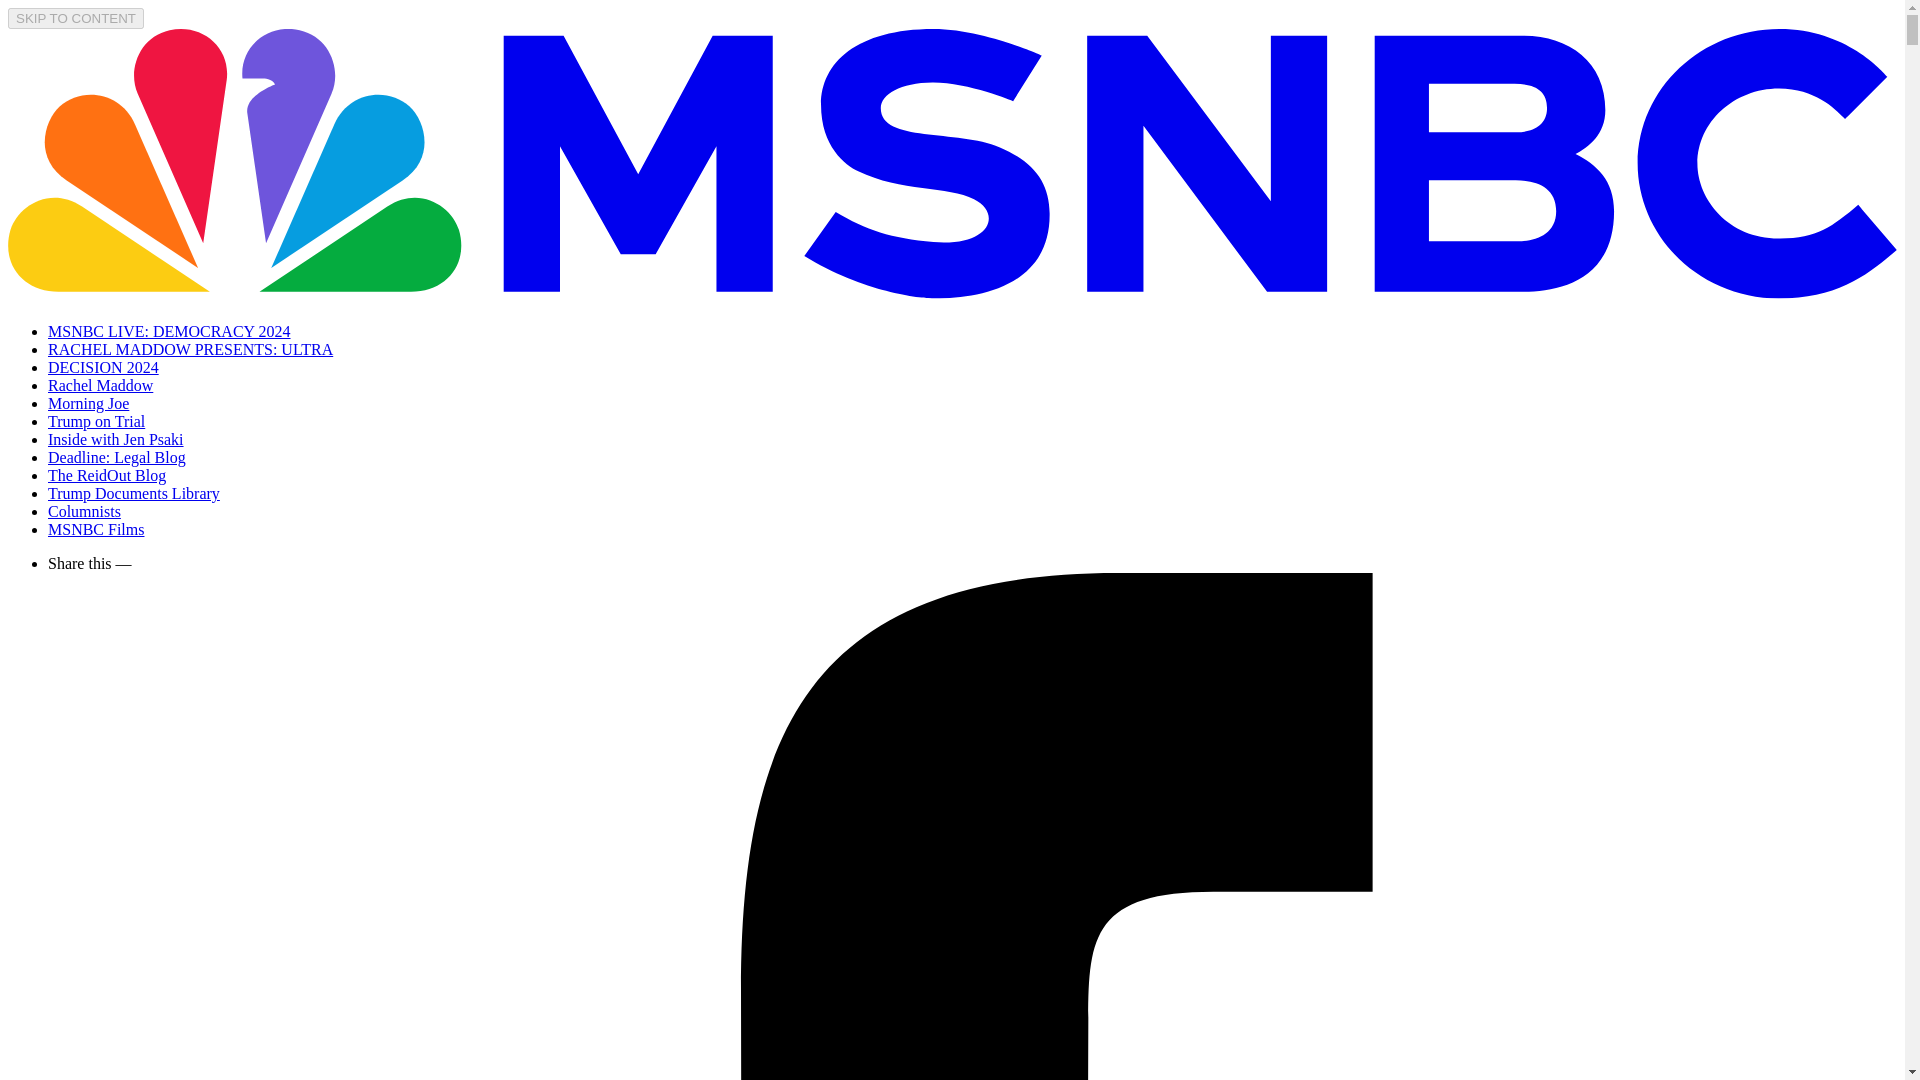  I want to click on RACHEL MADDOW PRESENTS: ULTRA, so click(190, 349).